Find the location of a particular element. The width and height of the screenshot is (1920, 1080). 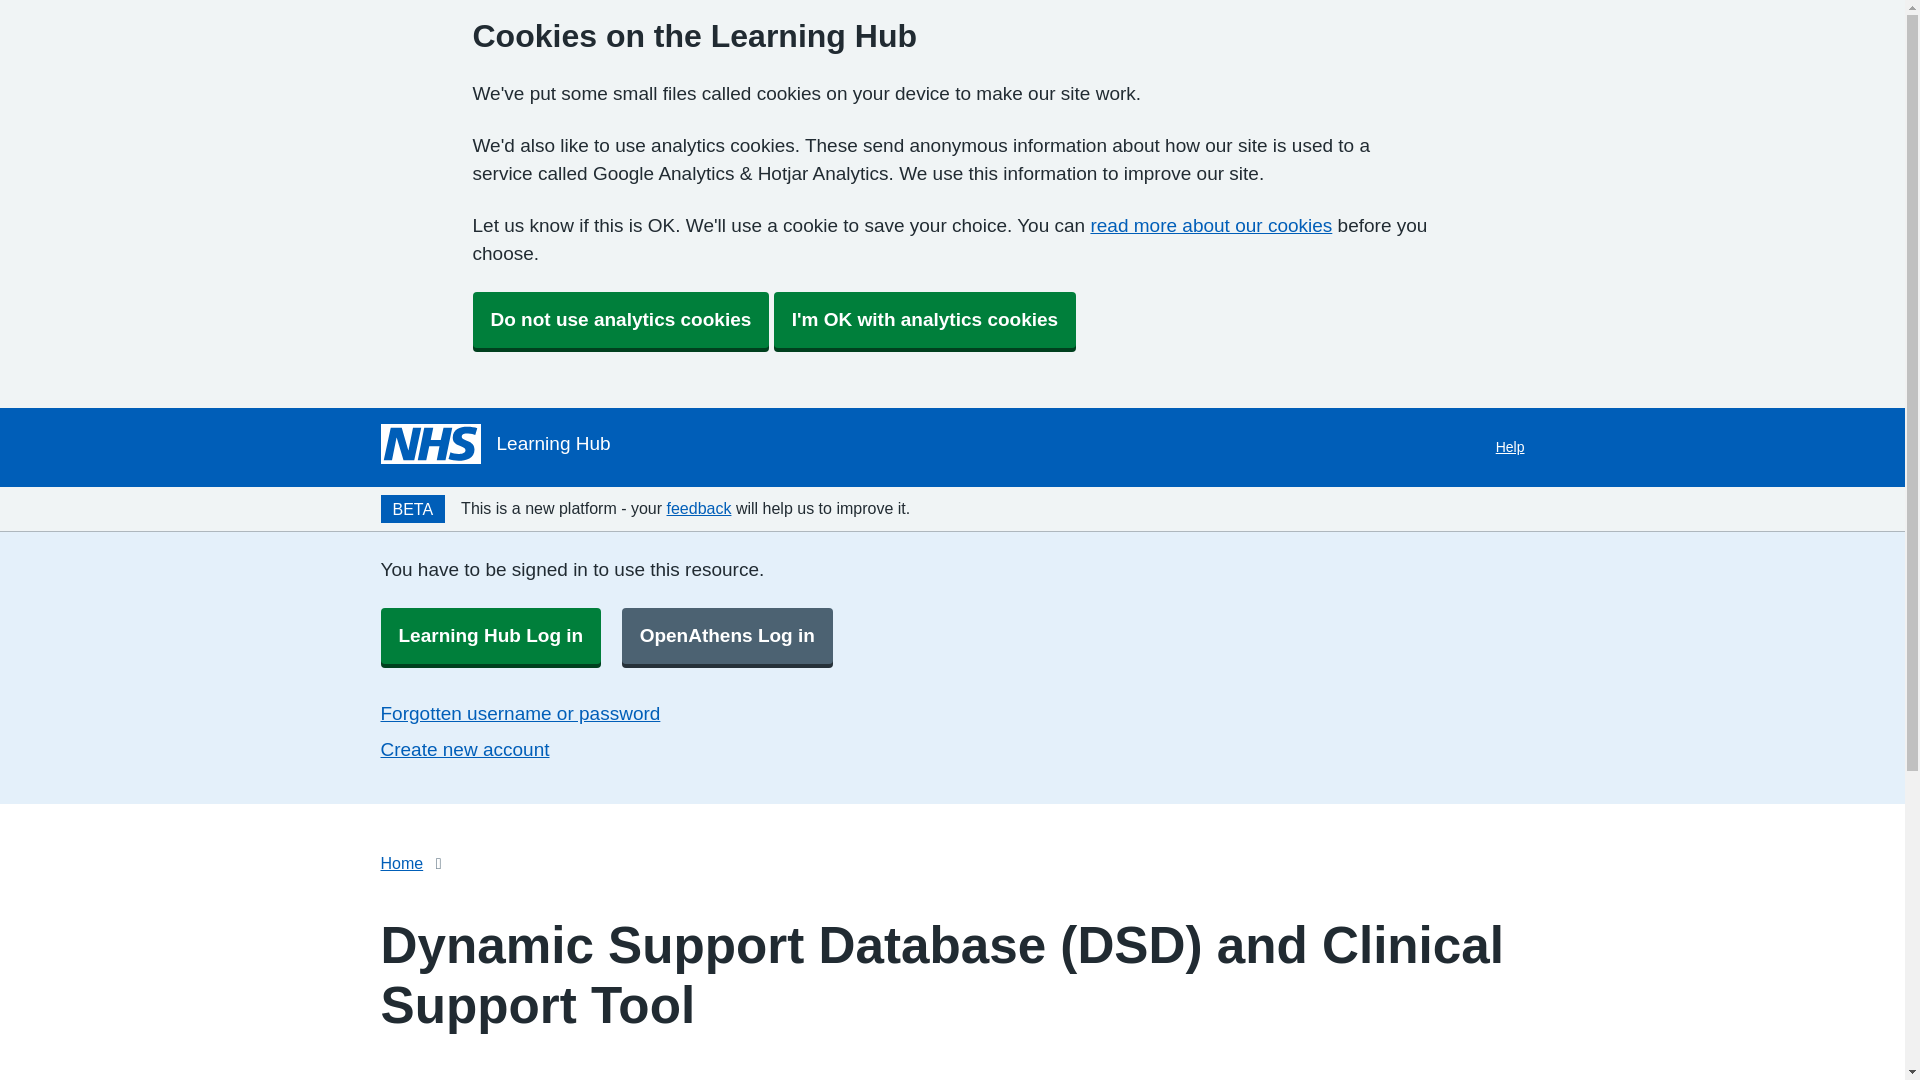

Do not use analytics cookies is located at coordinates (620, 319).